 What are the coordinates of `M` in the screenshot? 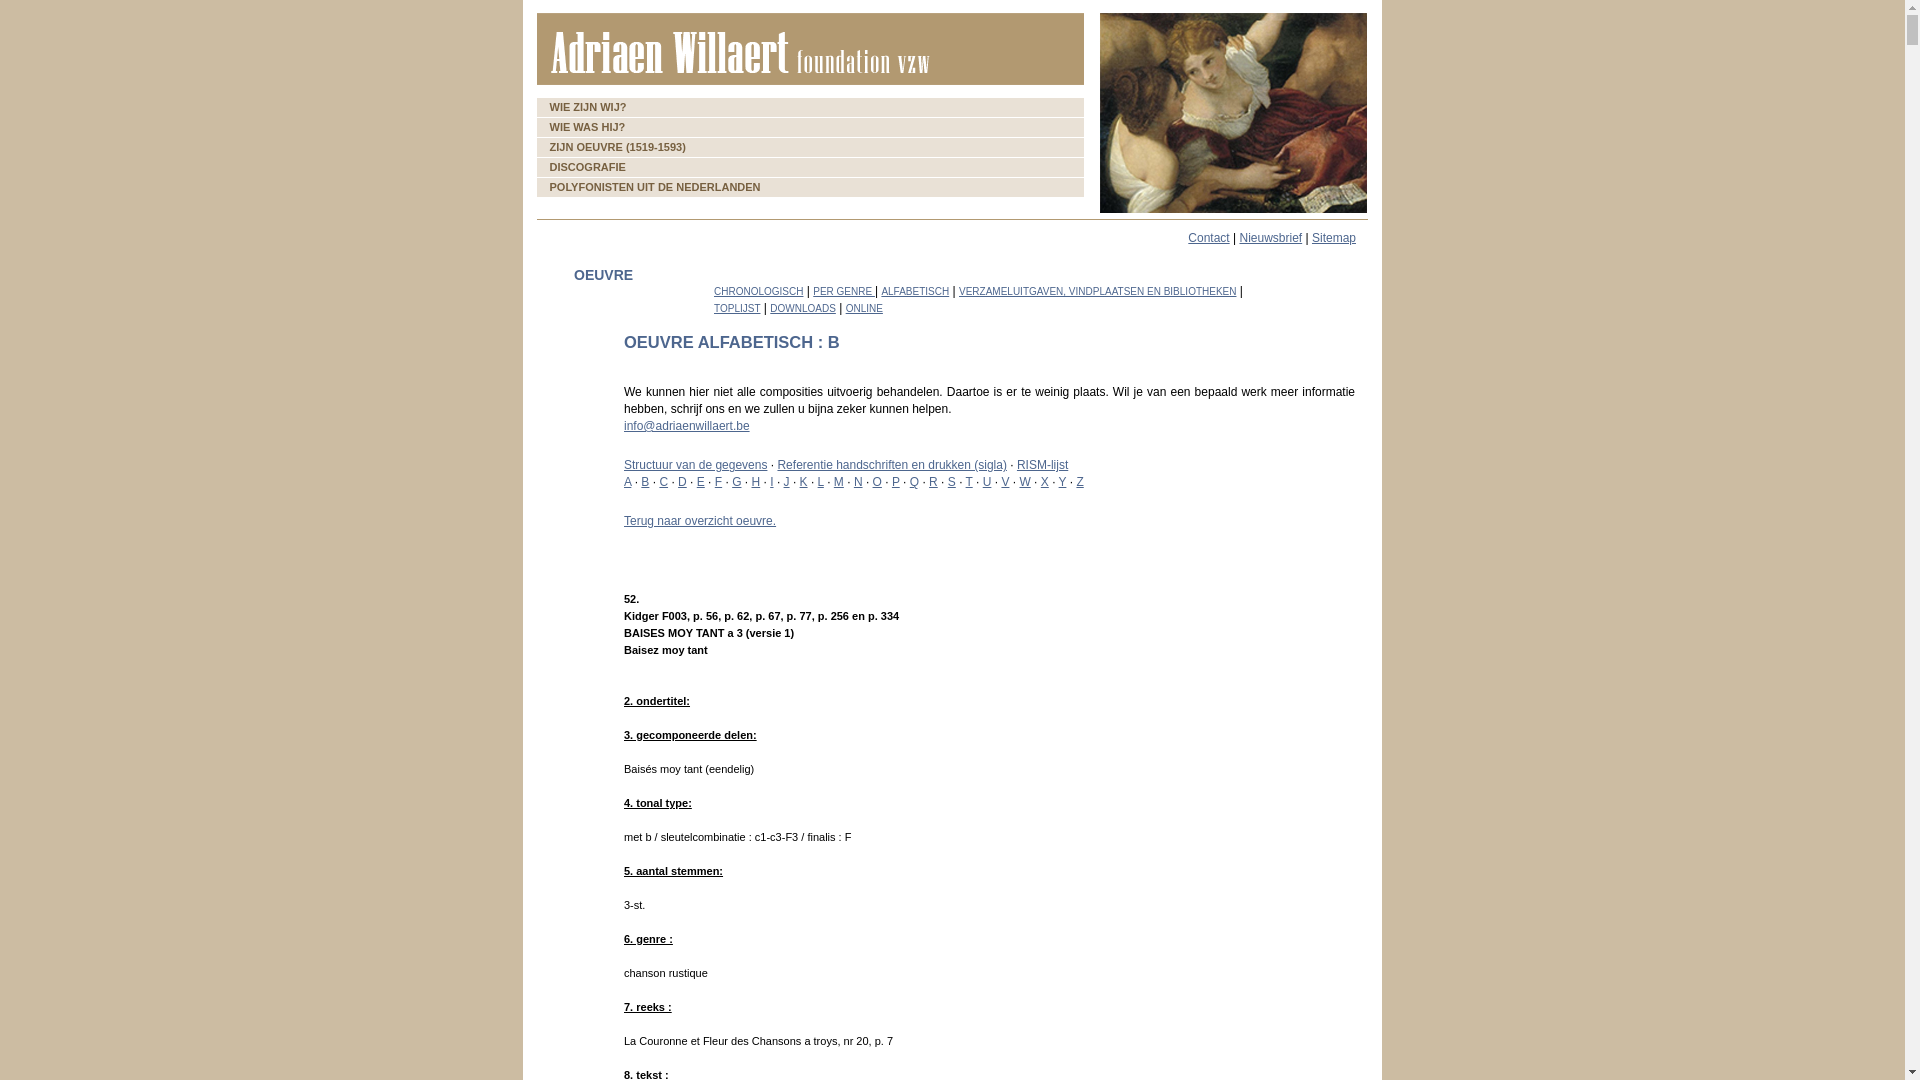 It's located at (839, 482).